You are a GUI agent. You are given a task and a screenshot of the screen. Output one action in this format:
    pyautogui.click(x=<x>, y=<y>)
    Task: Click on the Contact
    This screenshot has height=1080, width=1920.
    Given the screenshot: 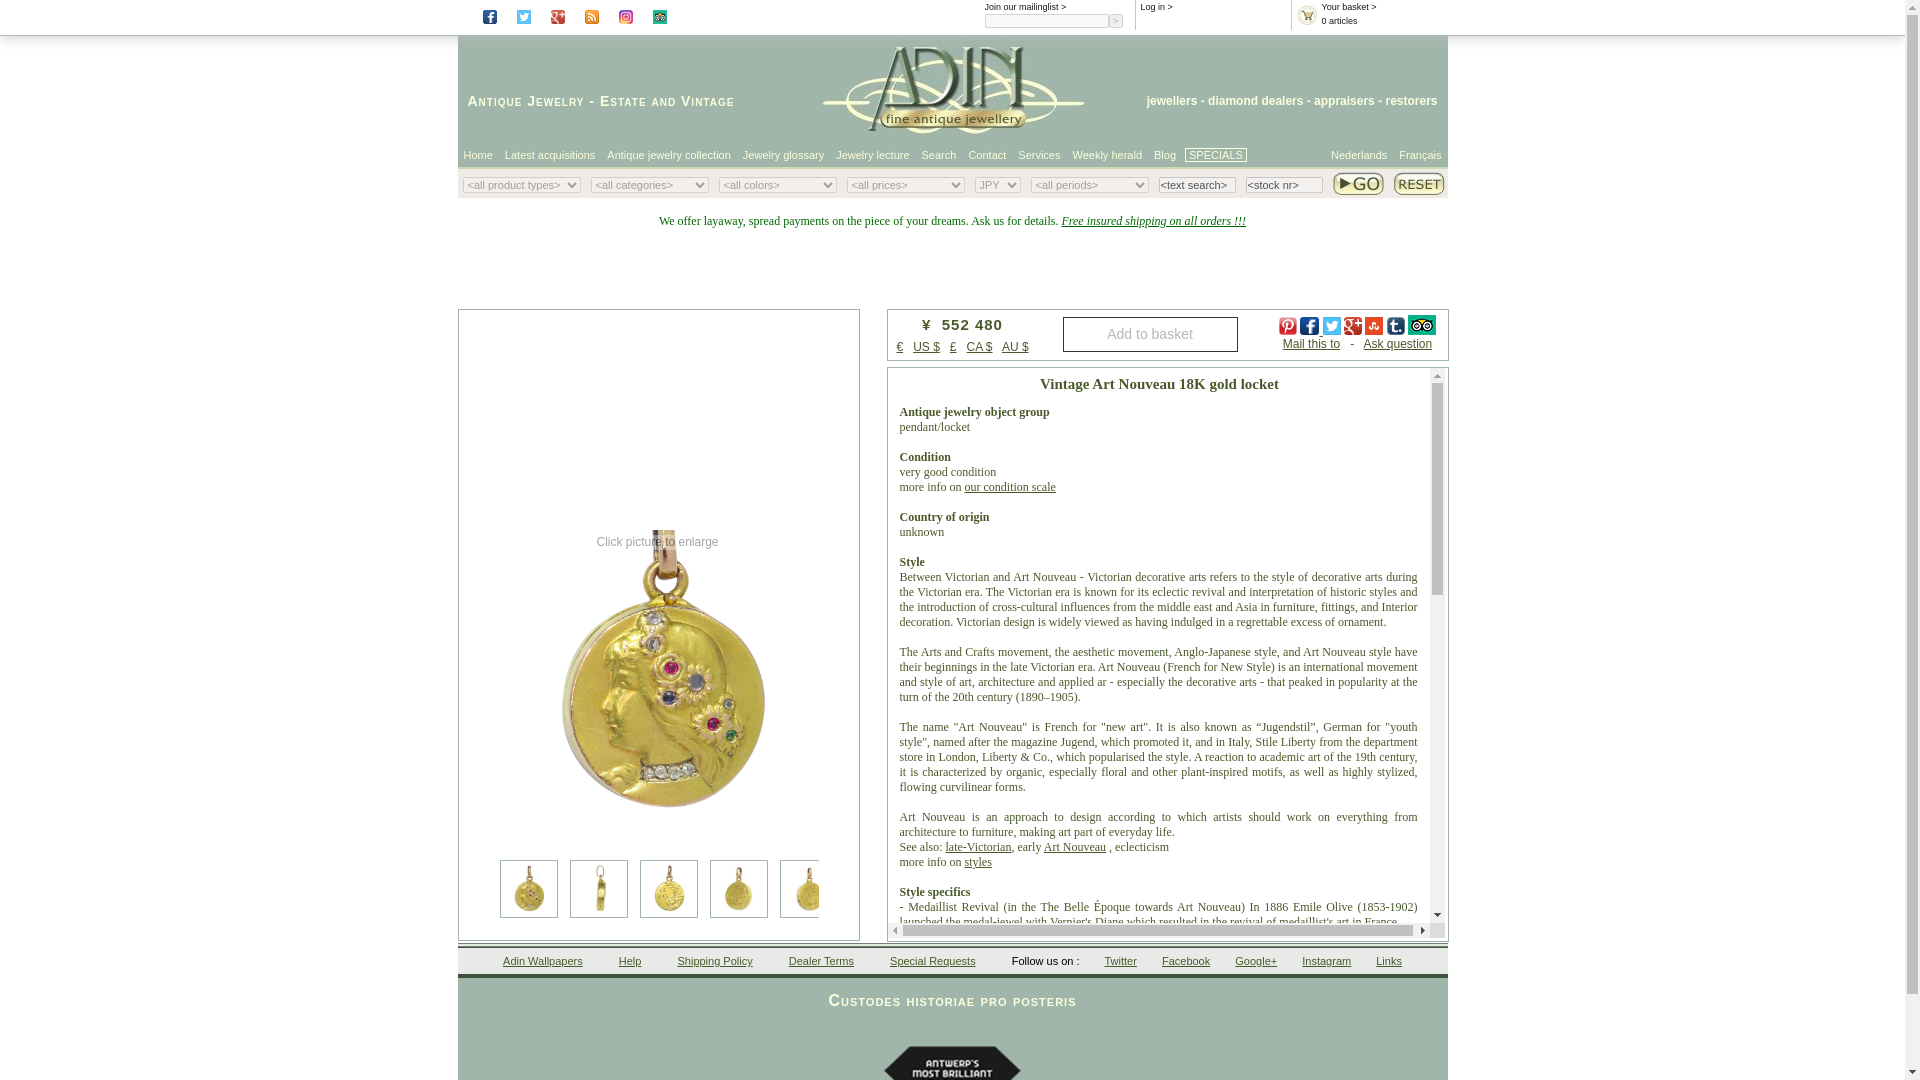 What is the action you would take?
    pyautogui.click(x=987, y=154)
    